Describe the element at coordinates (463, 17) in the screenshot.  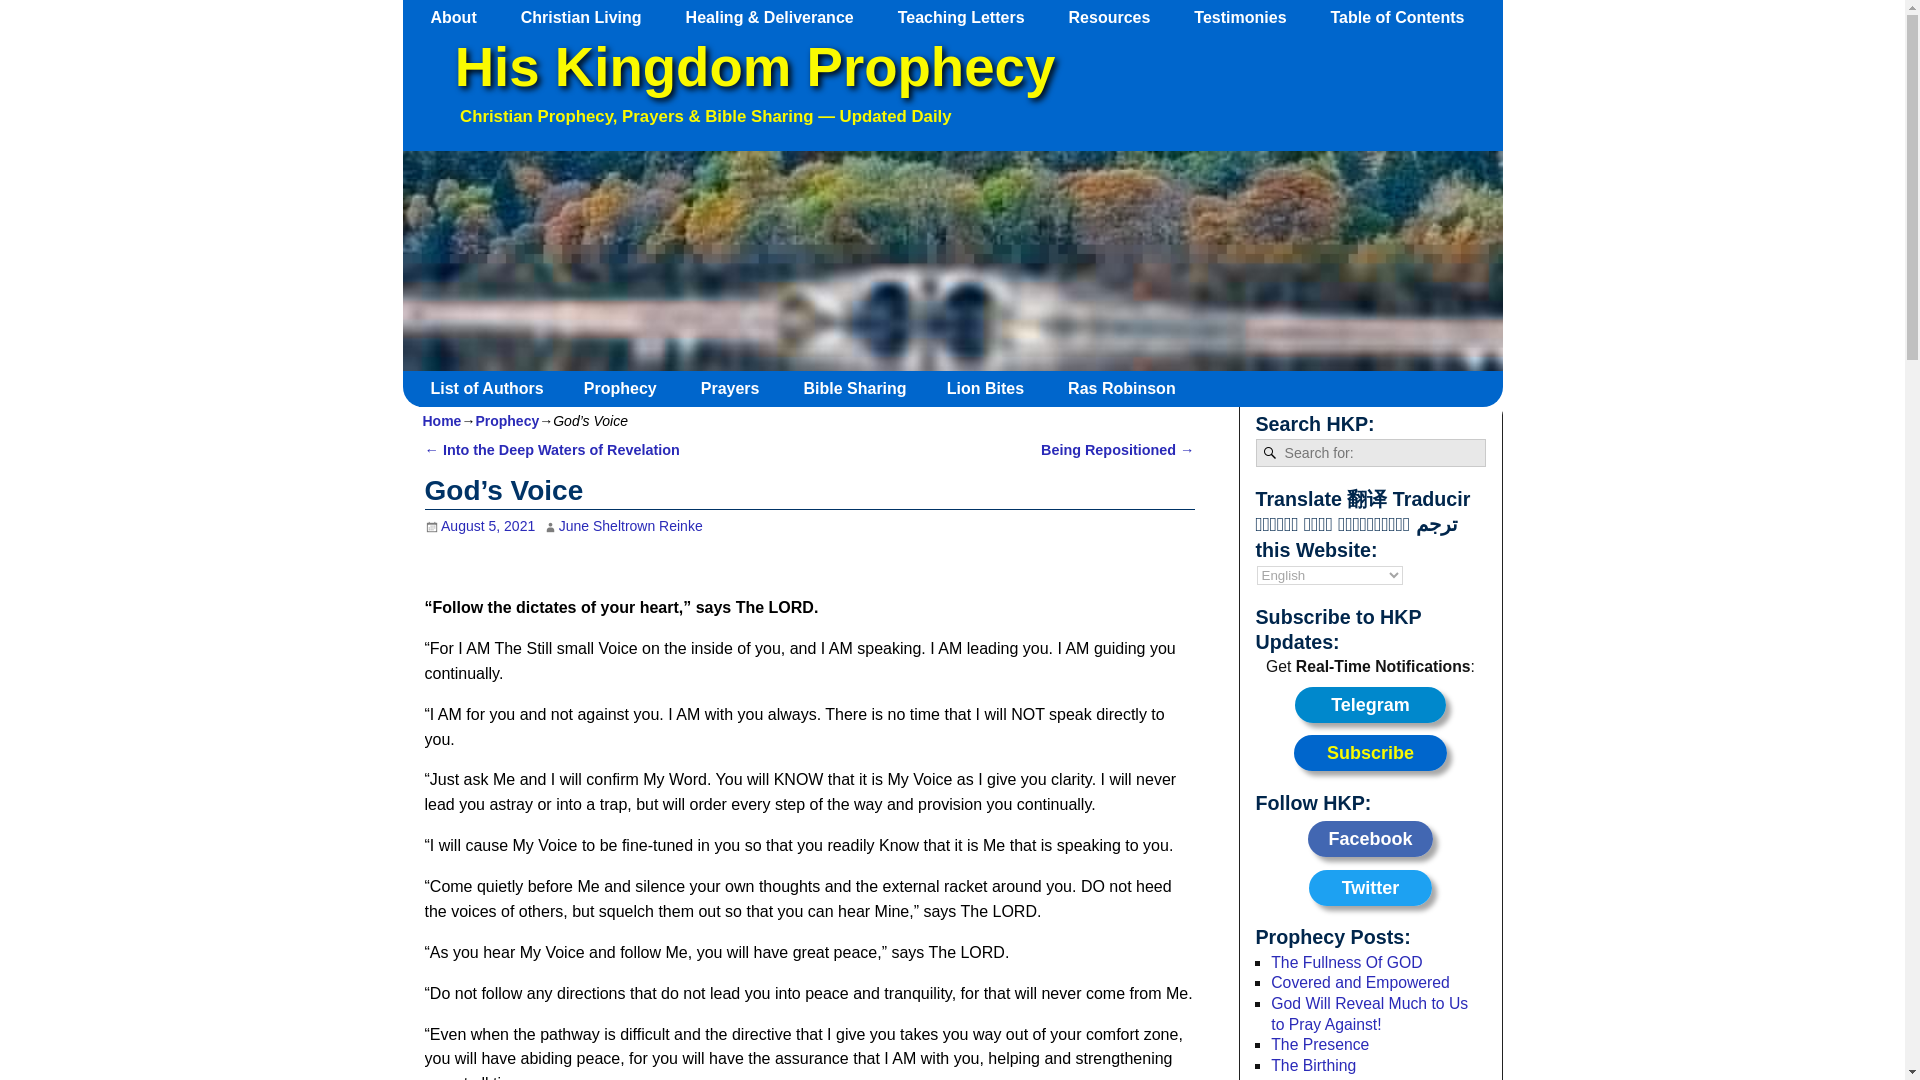
I see `About` at that location.